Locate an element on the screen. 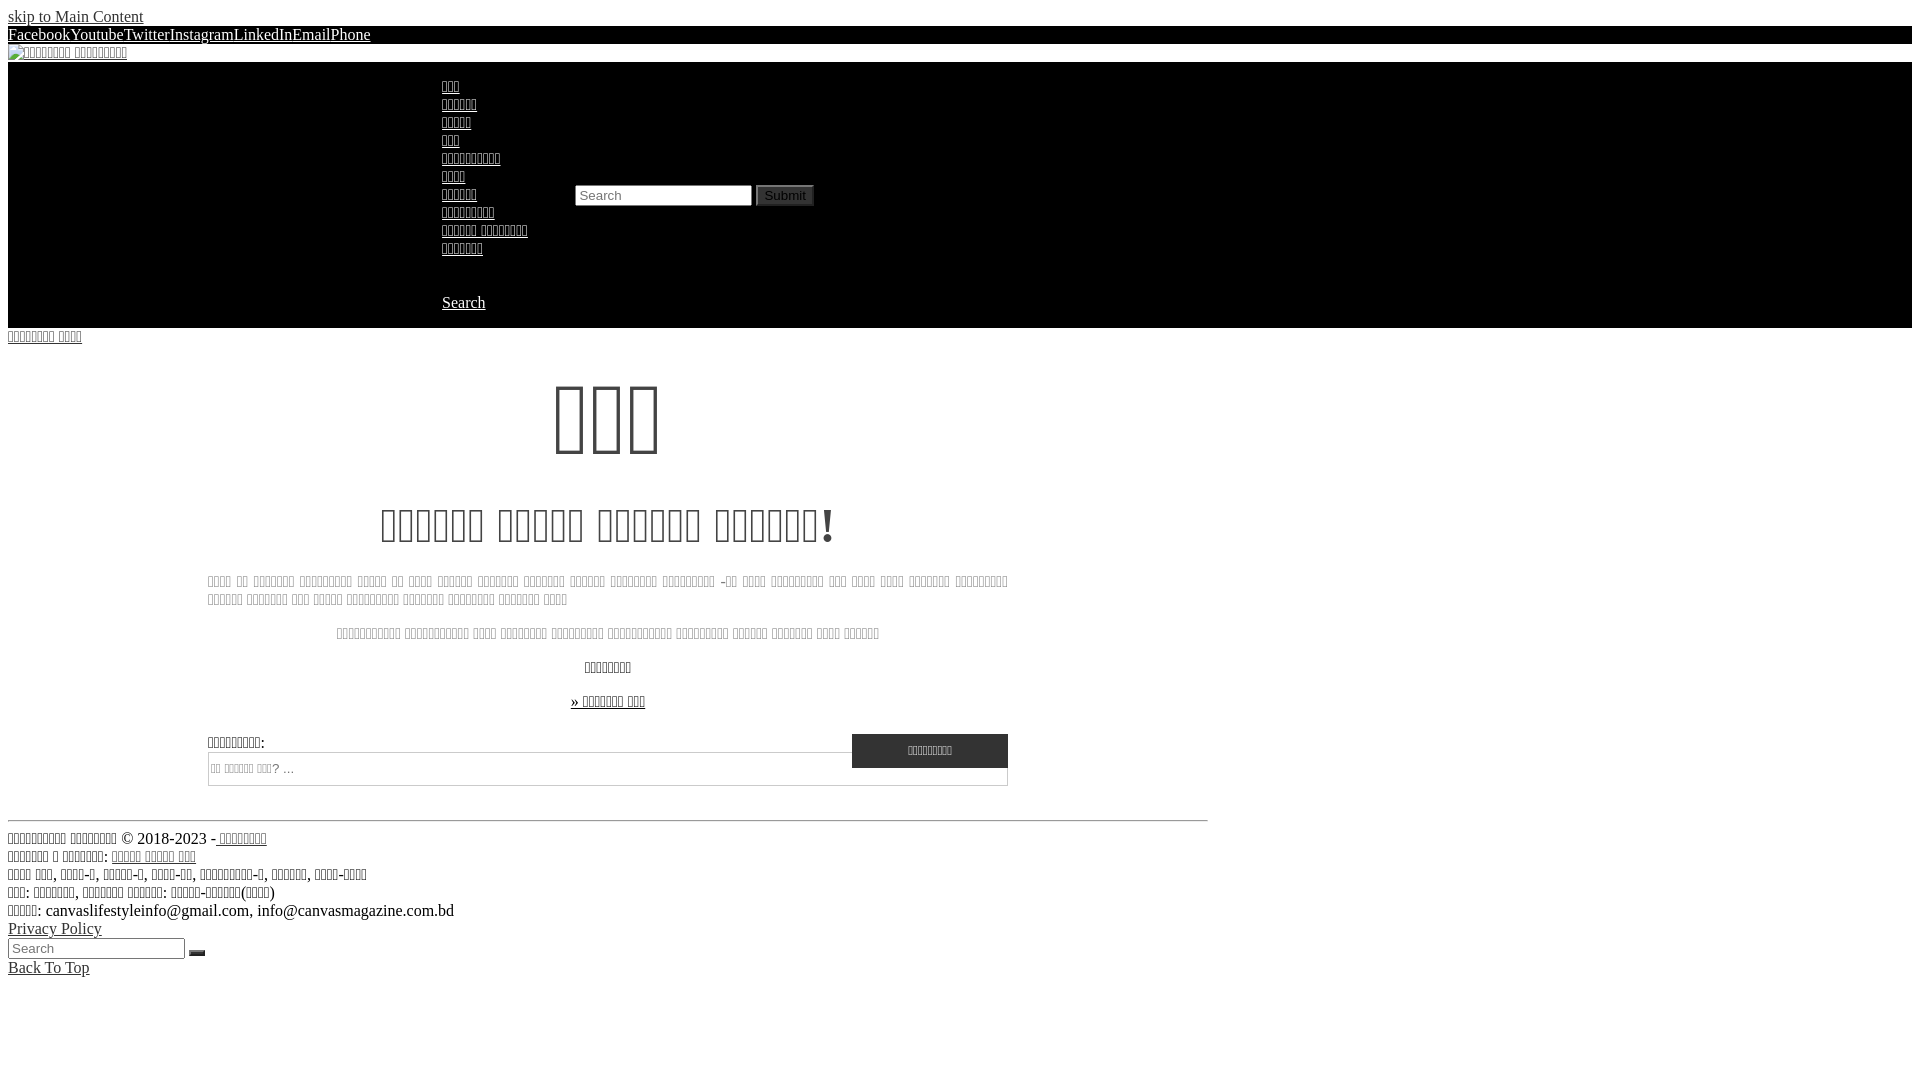 The image size is (1920, 1080). Email is located at coordinates (311, 34).